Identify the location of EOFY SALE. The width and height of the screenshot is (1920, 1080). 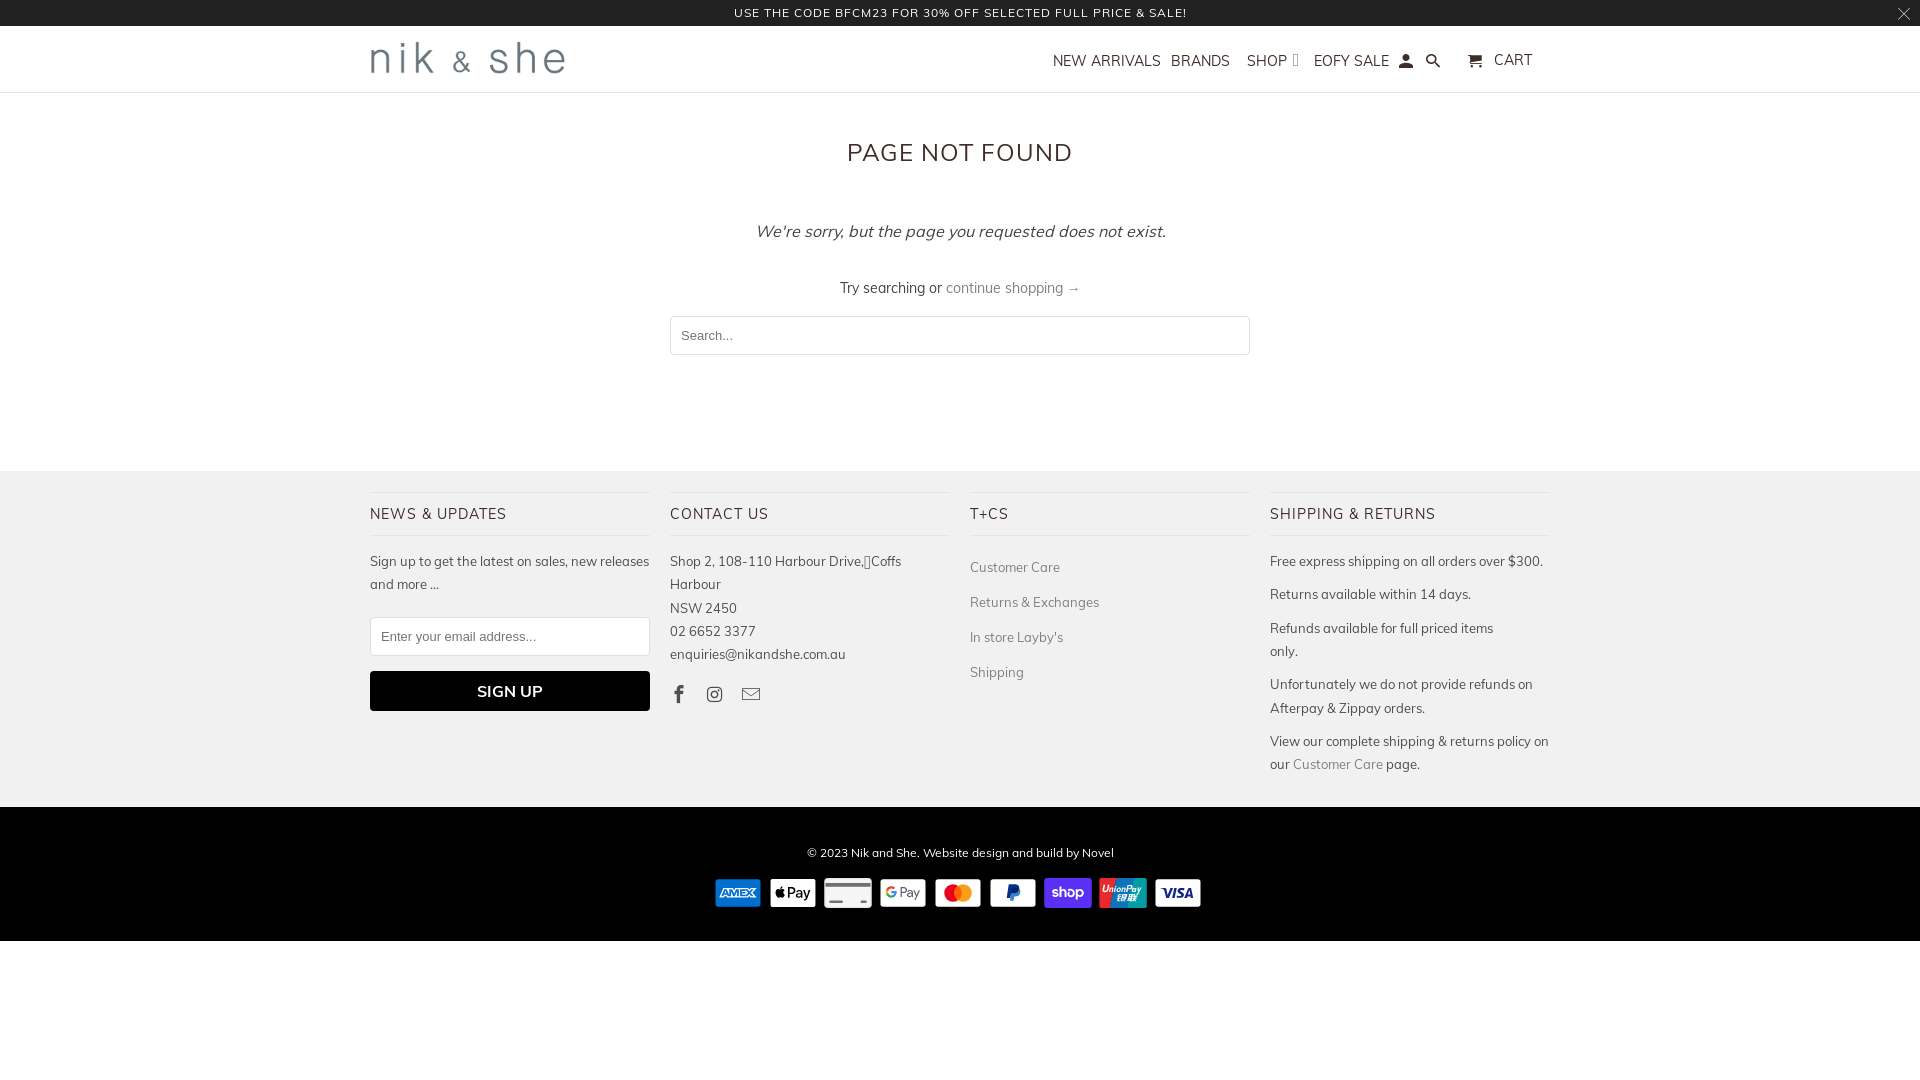
(1352, 65).